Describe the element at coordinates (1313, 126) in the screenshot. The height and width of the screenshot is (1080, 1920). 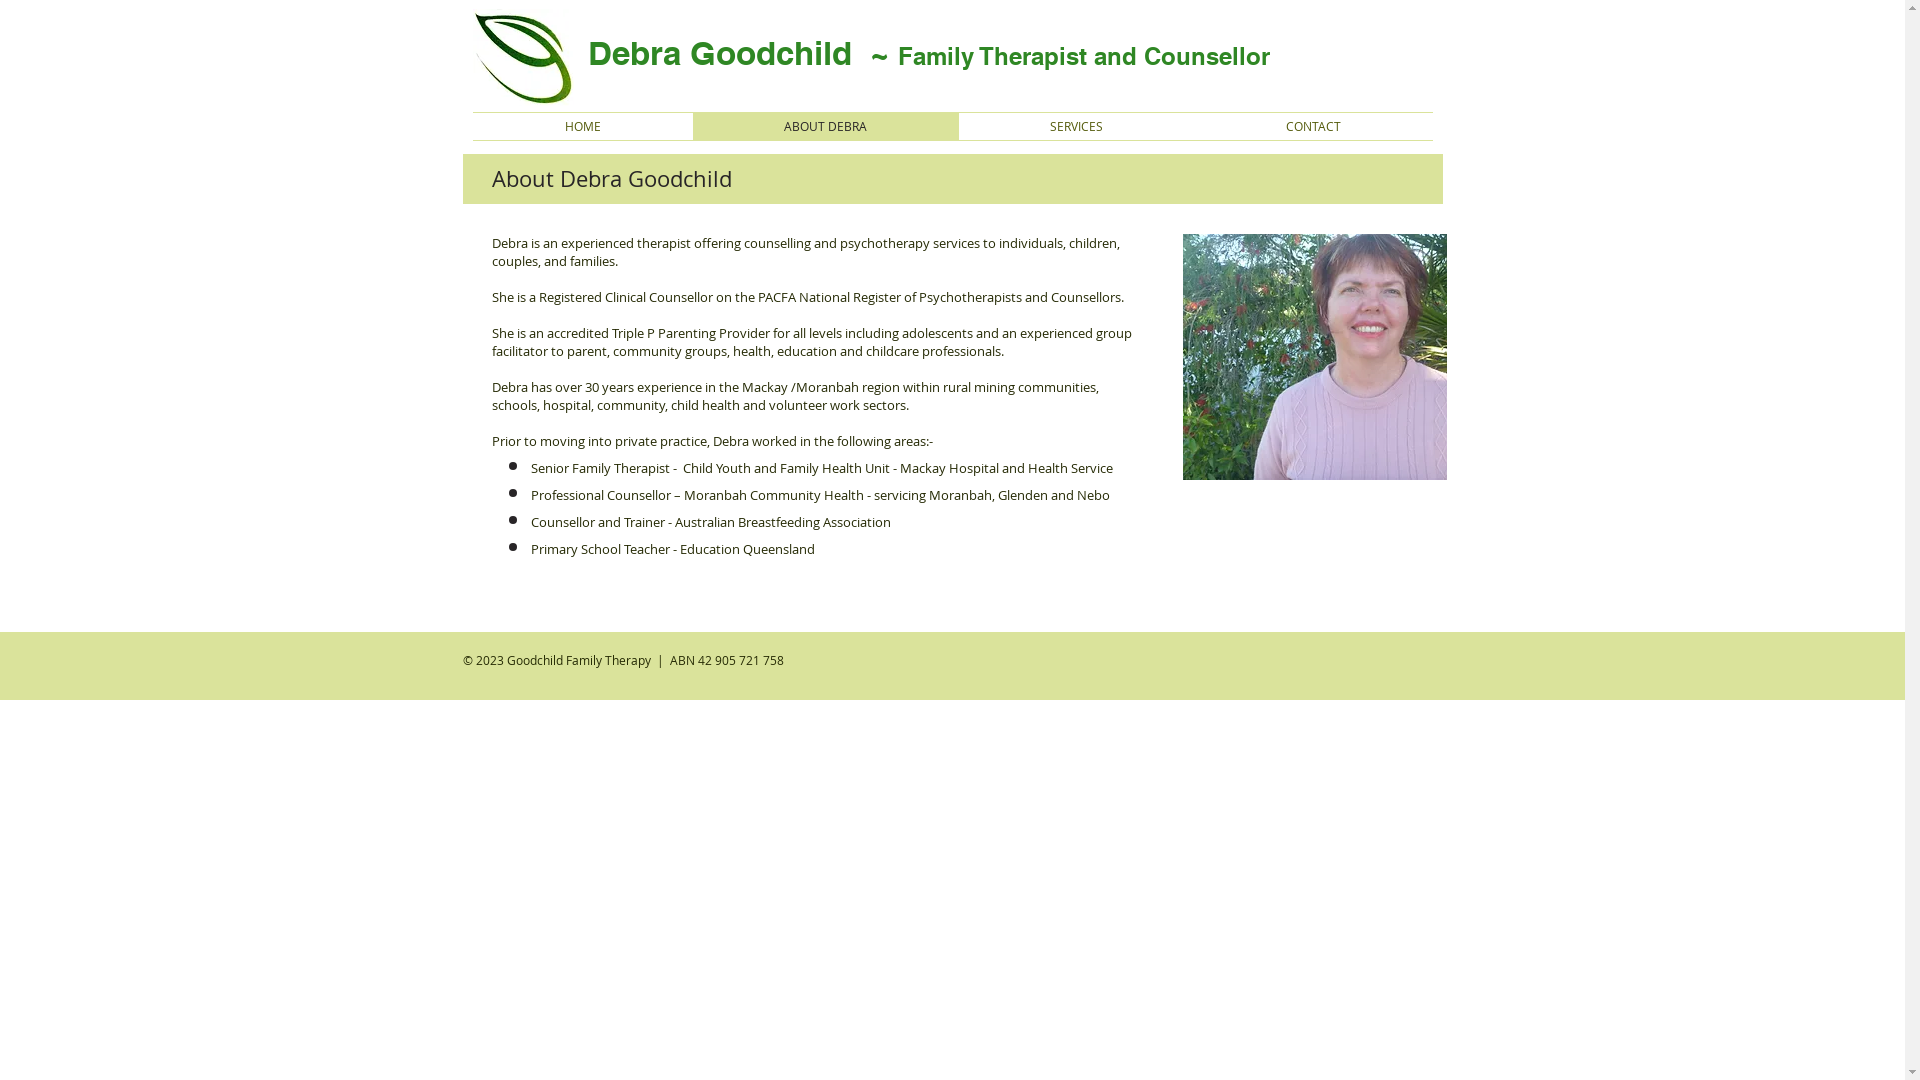
I see `CONTACT` at that location.